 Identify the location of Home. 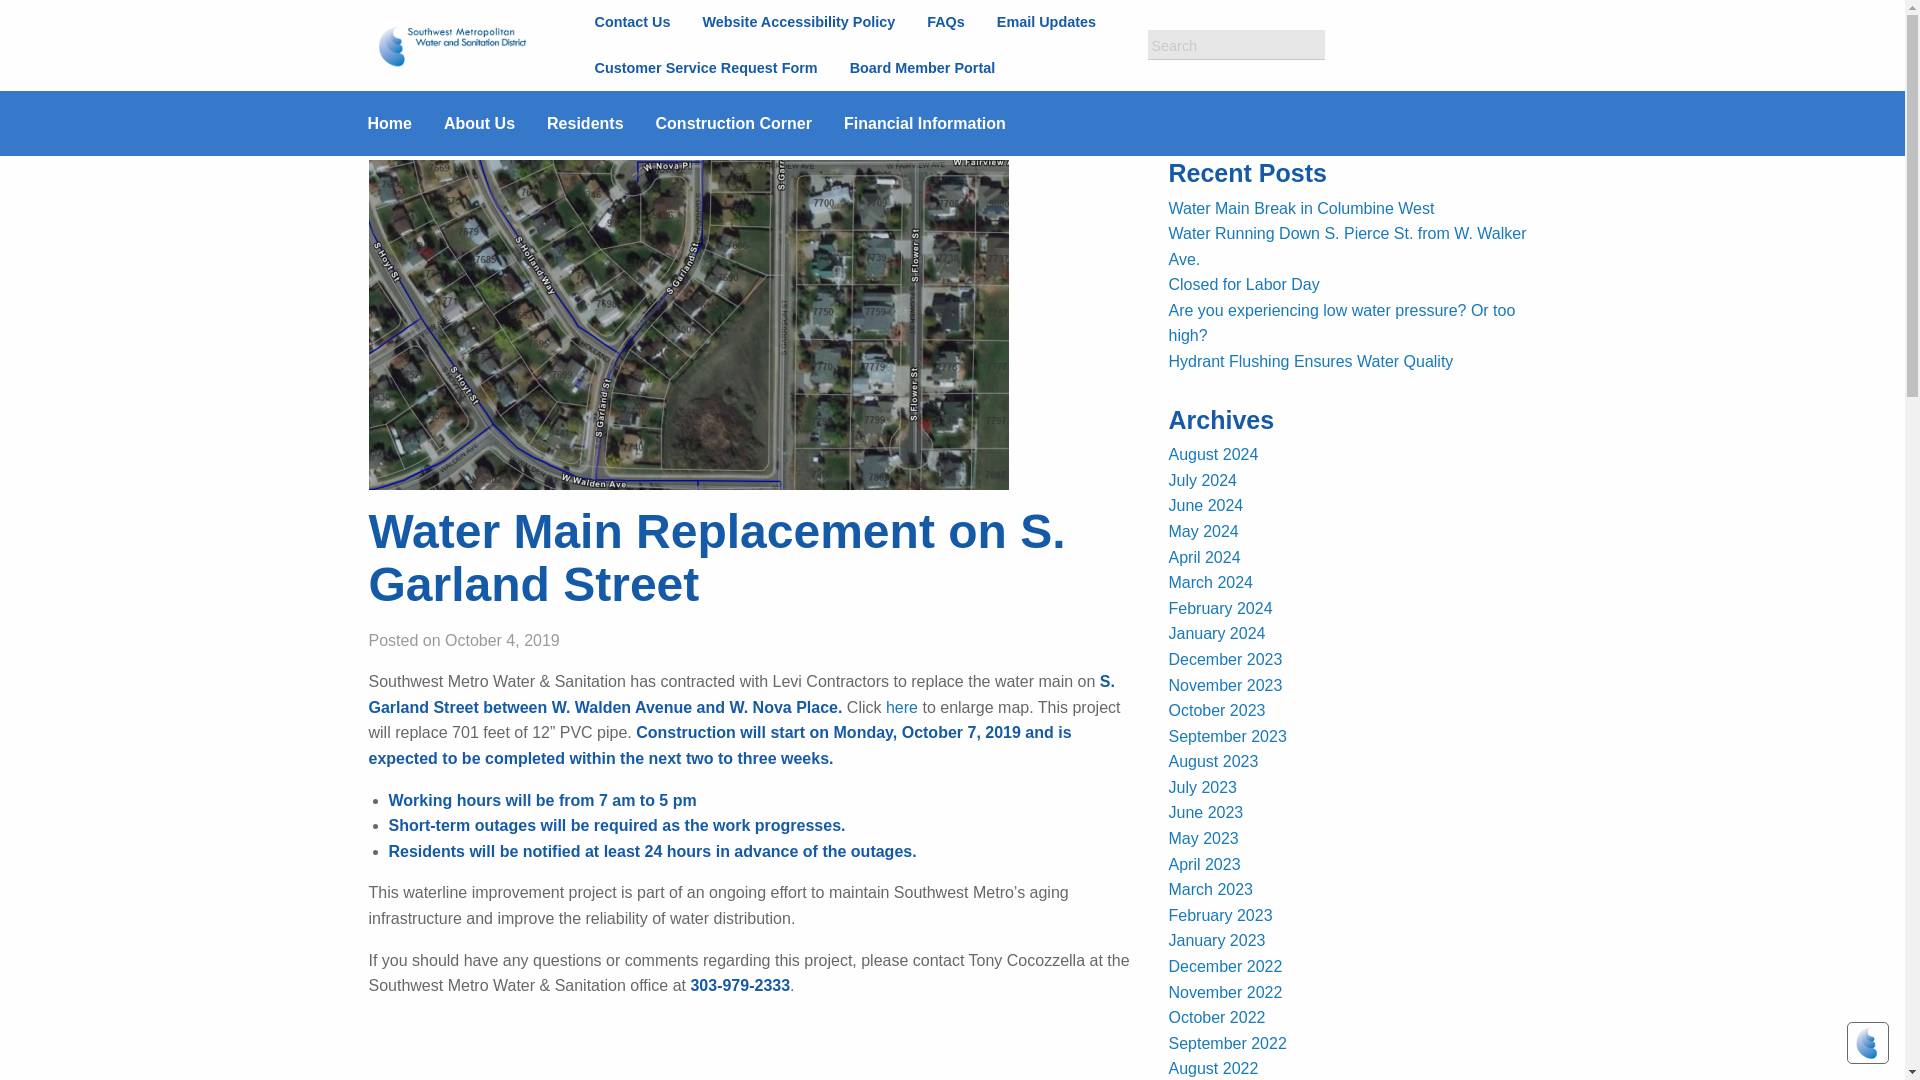
(406, 123).